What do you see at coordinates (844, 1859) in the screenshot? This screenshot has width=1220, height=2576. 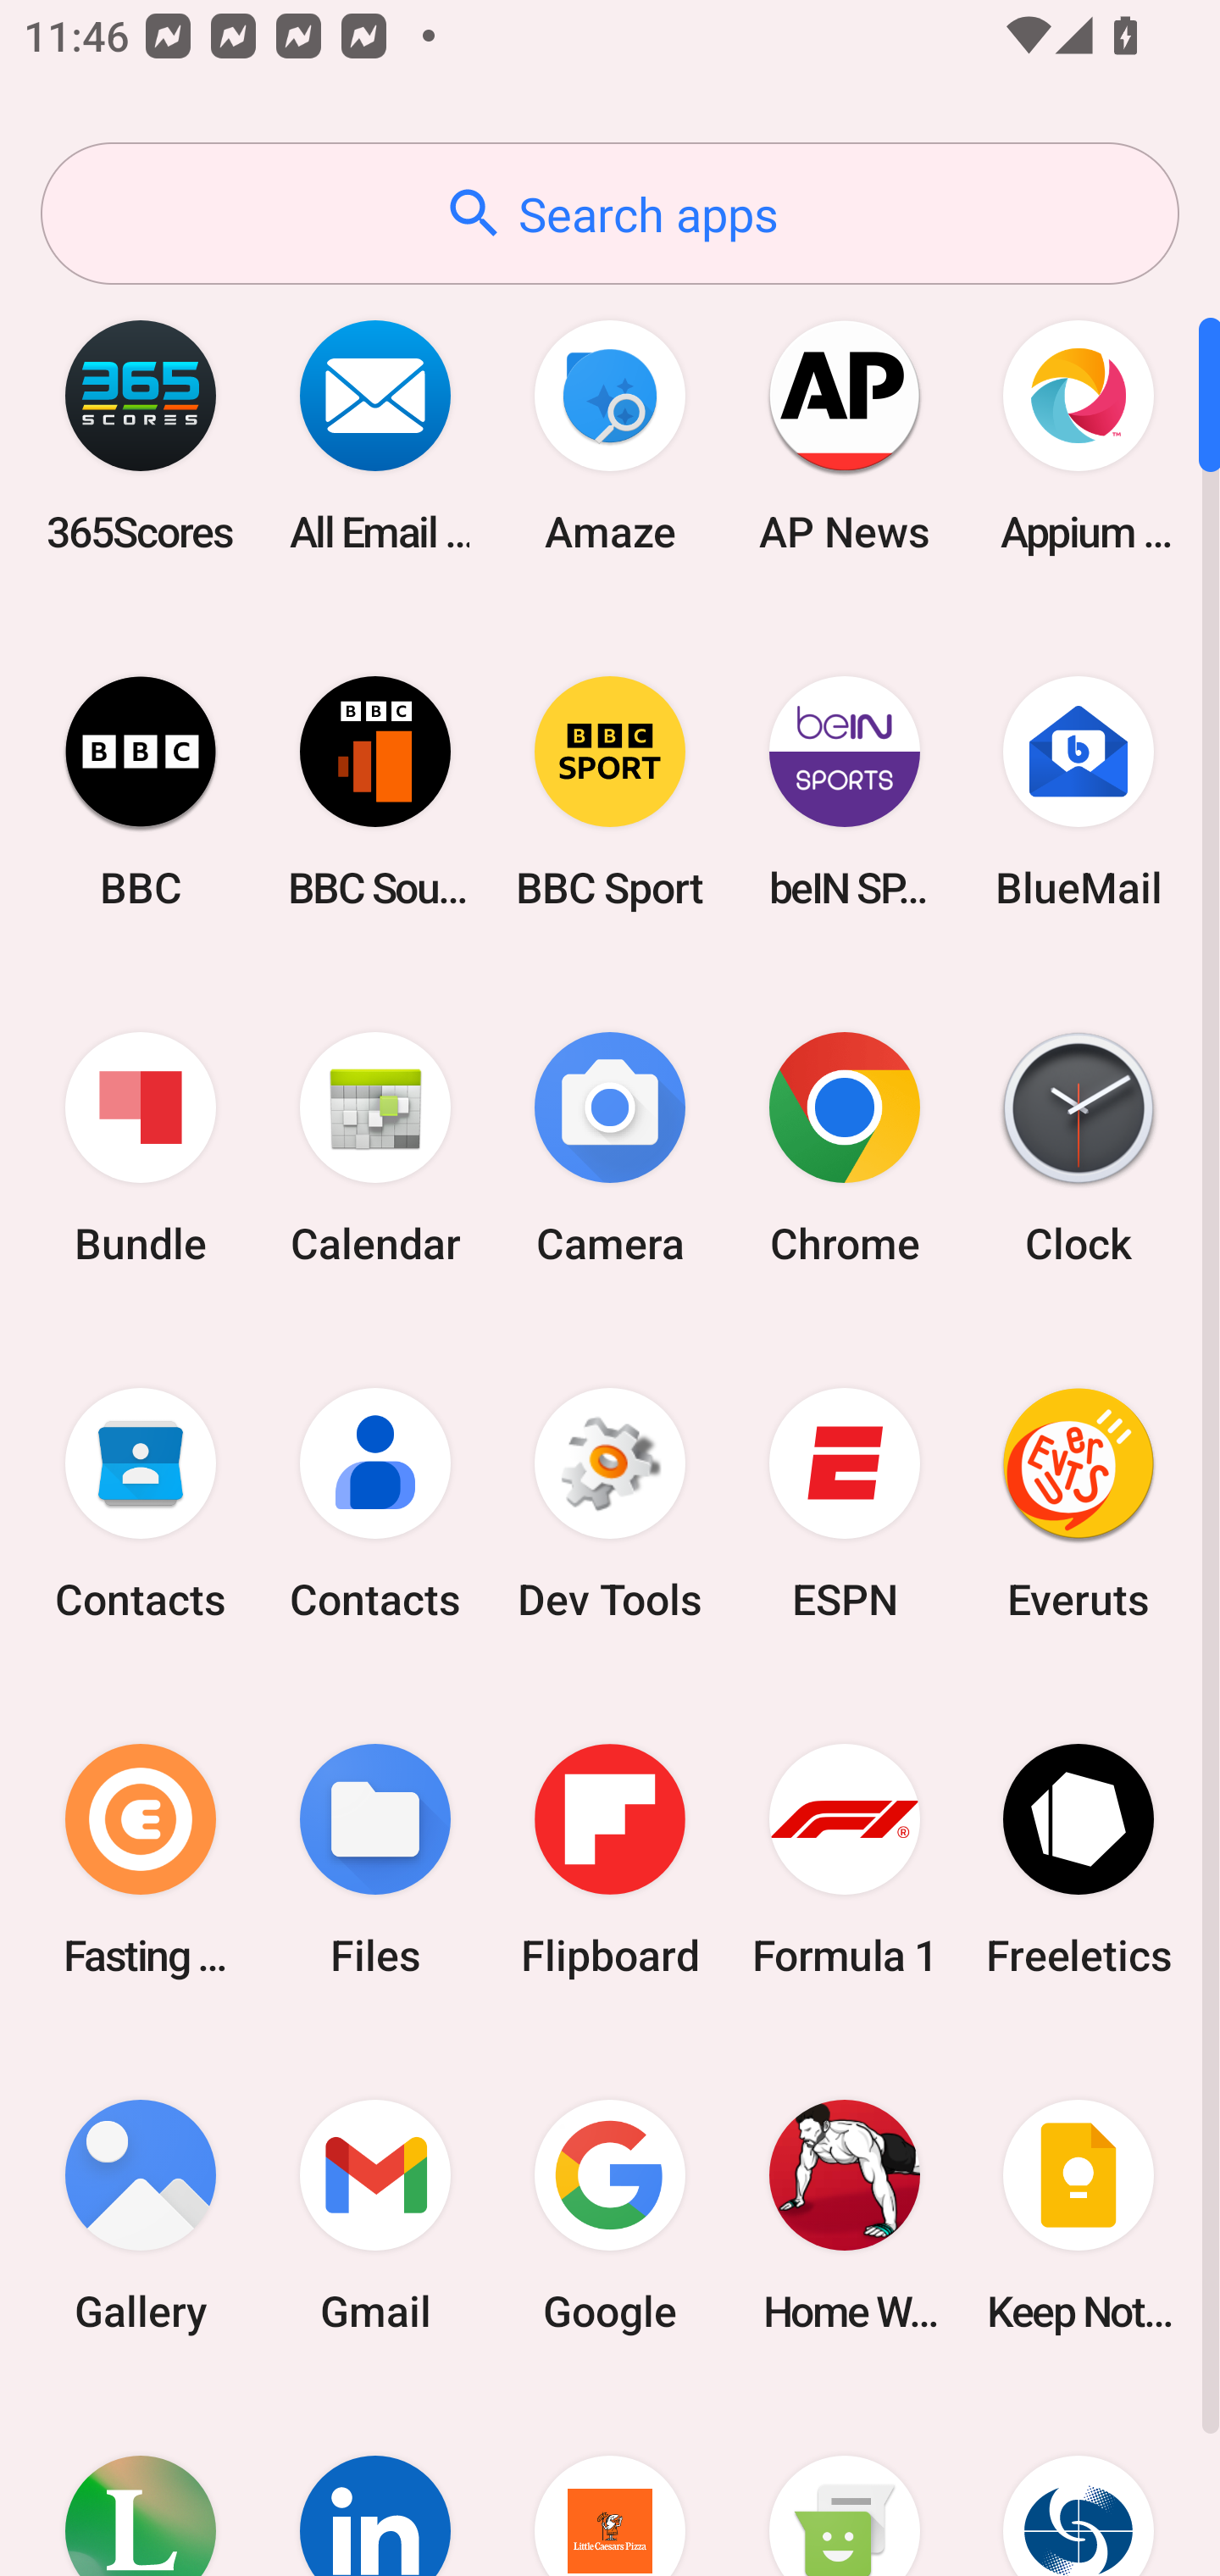 I see `Formula 1` at bounding box center [844, 1859].